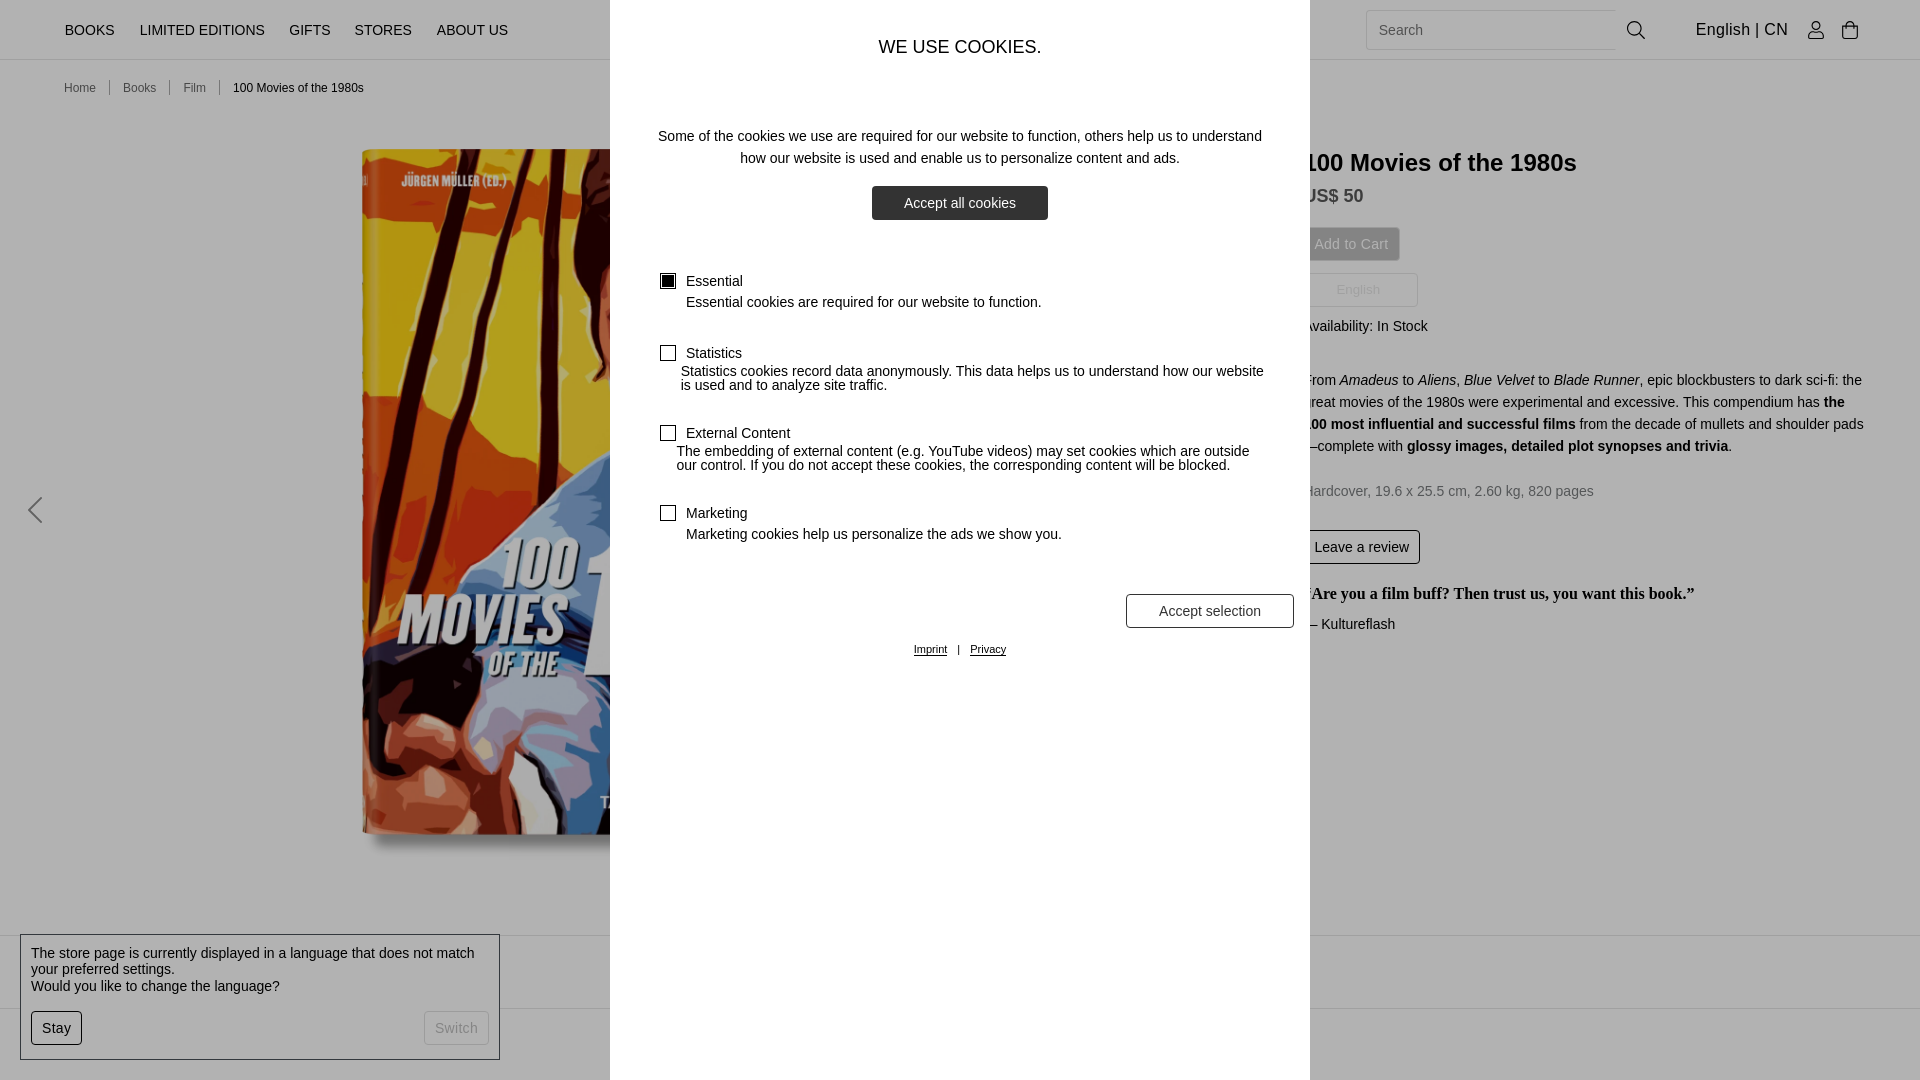  I want to click on on, so click(668, 432).